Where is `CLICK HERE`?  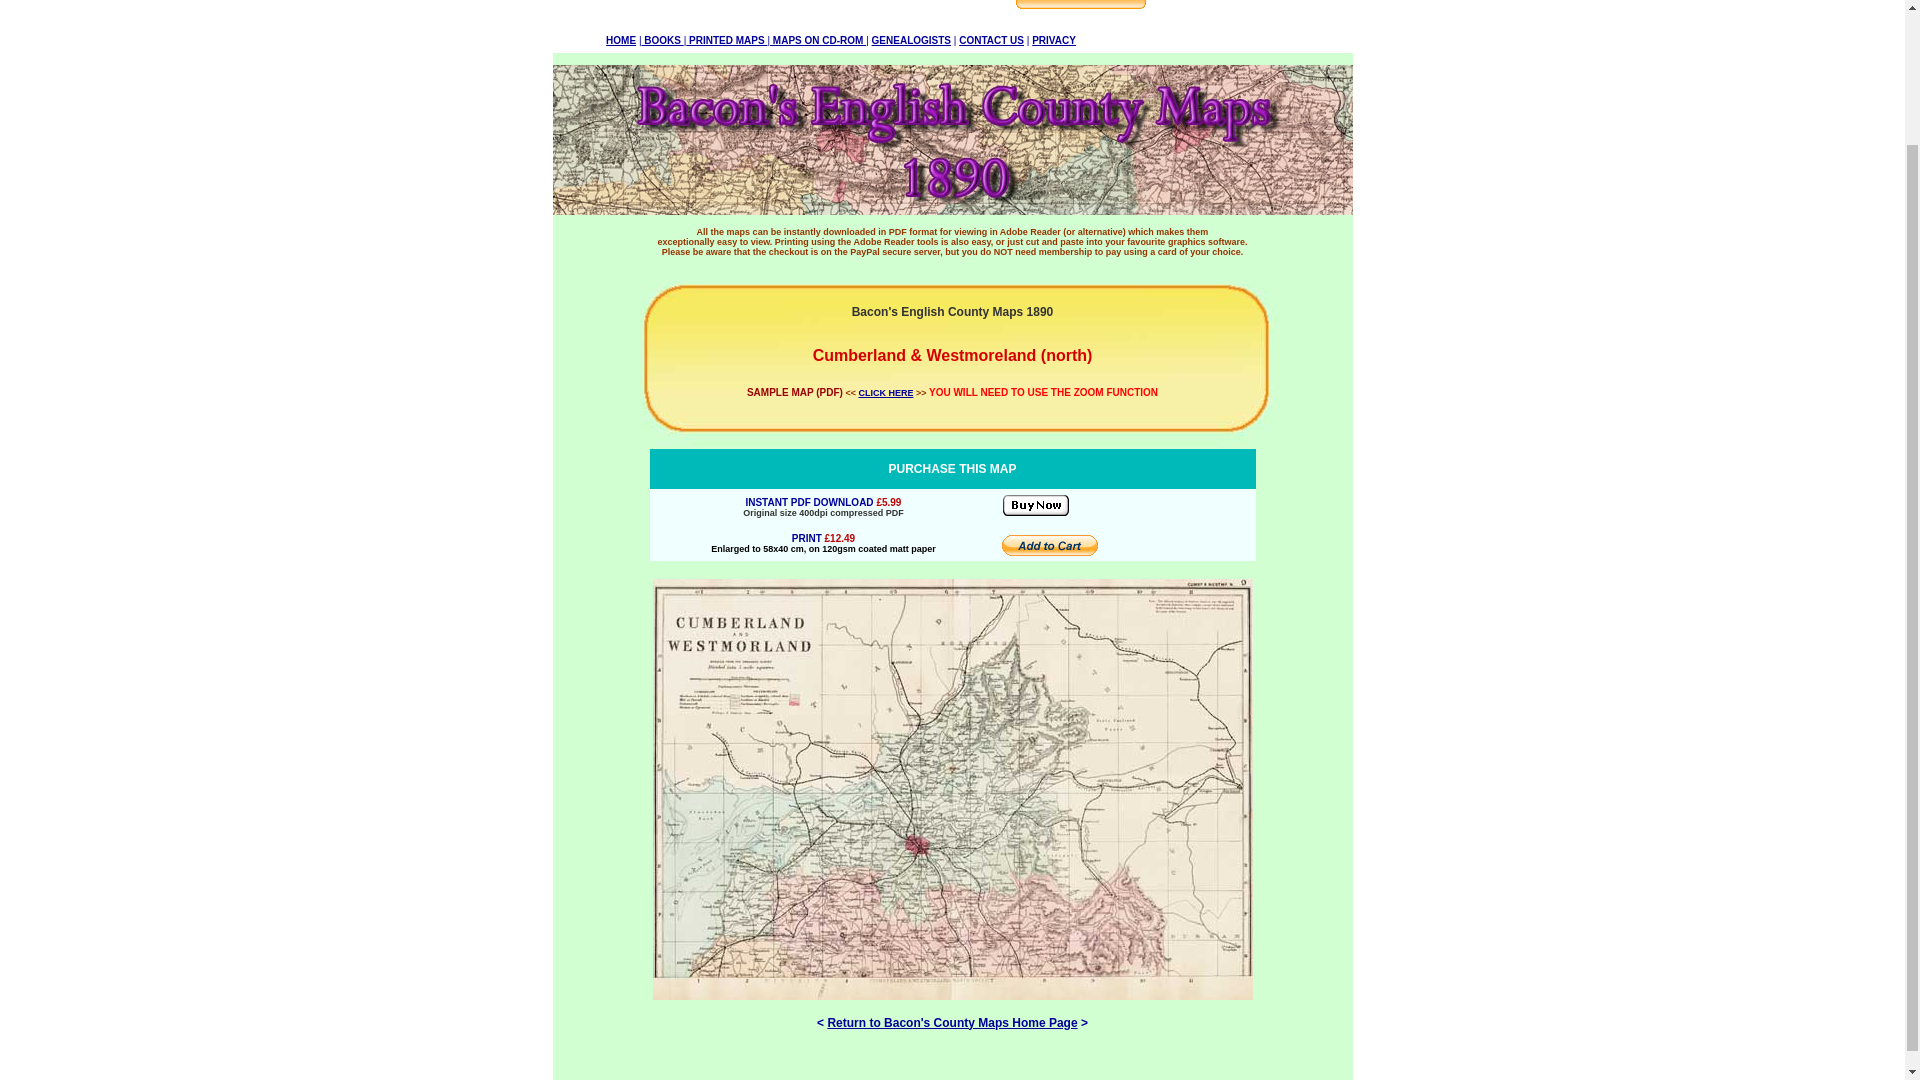 CLICK HERE is located at coordinates (886, 392).